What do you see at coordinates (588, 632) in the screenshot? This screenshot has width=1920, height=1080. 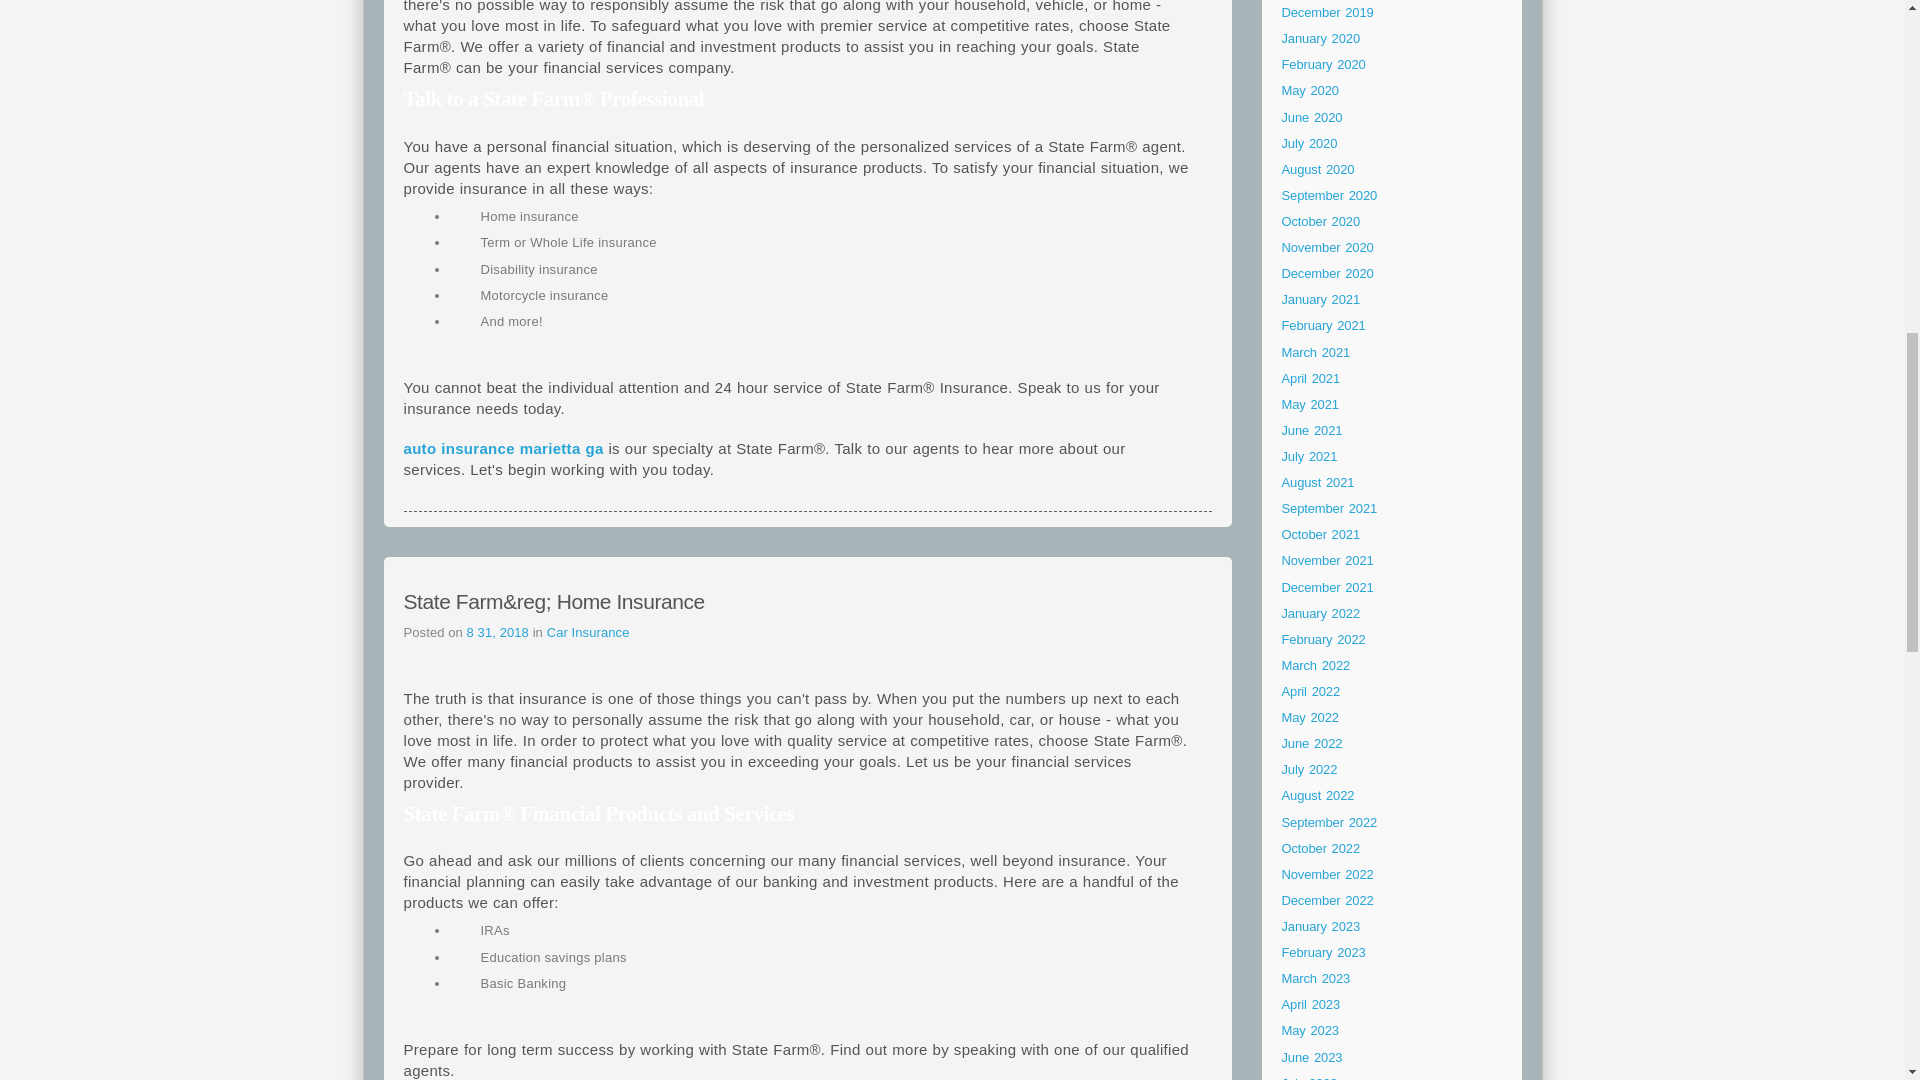 I see `Car Insurance` at bounding box center [588, 632].